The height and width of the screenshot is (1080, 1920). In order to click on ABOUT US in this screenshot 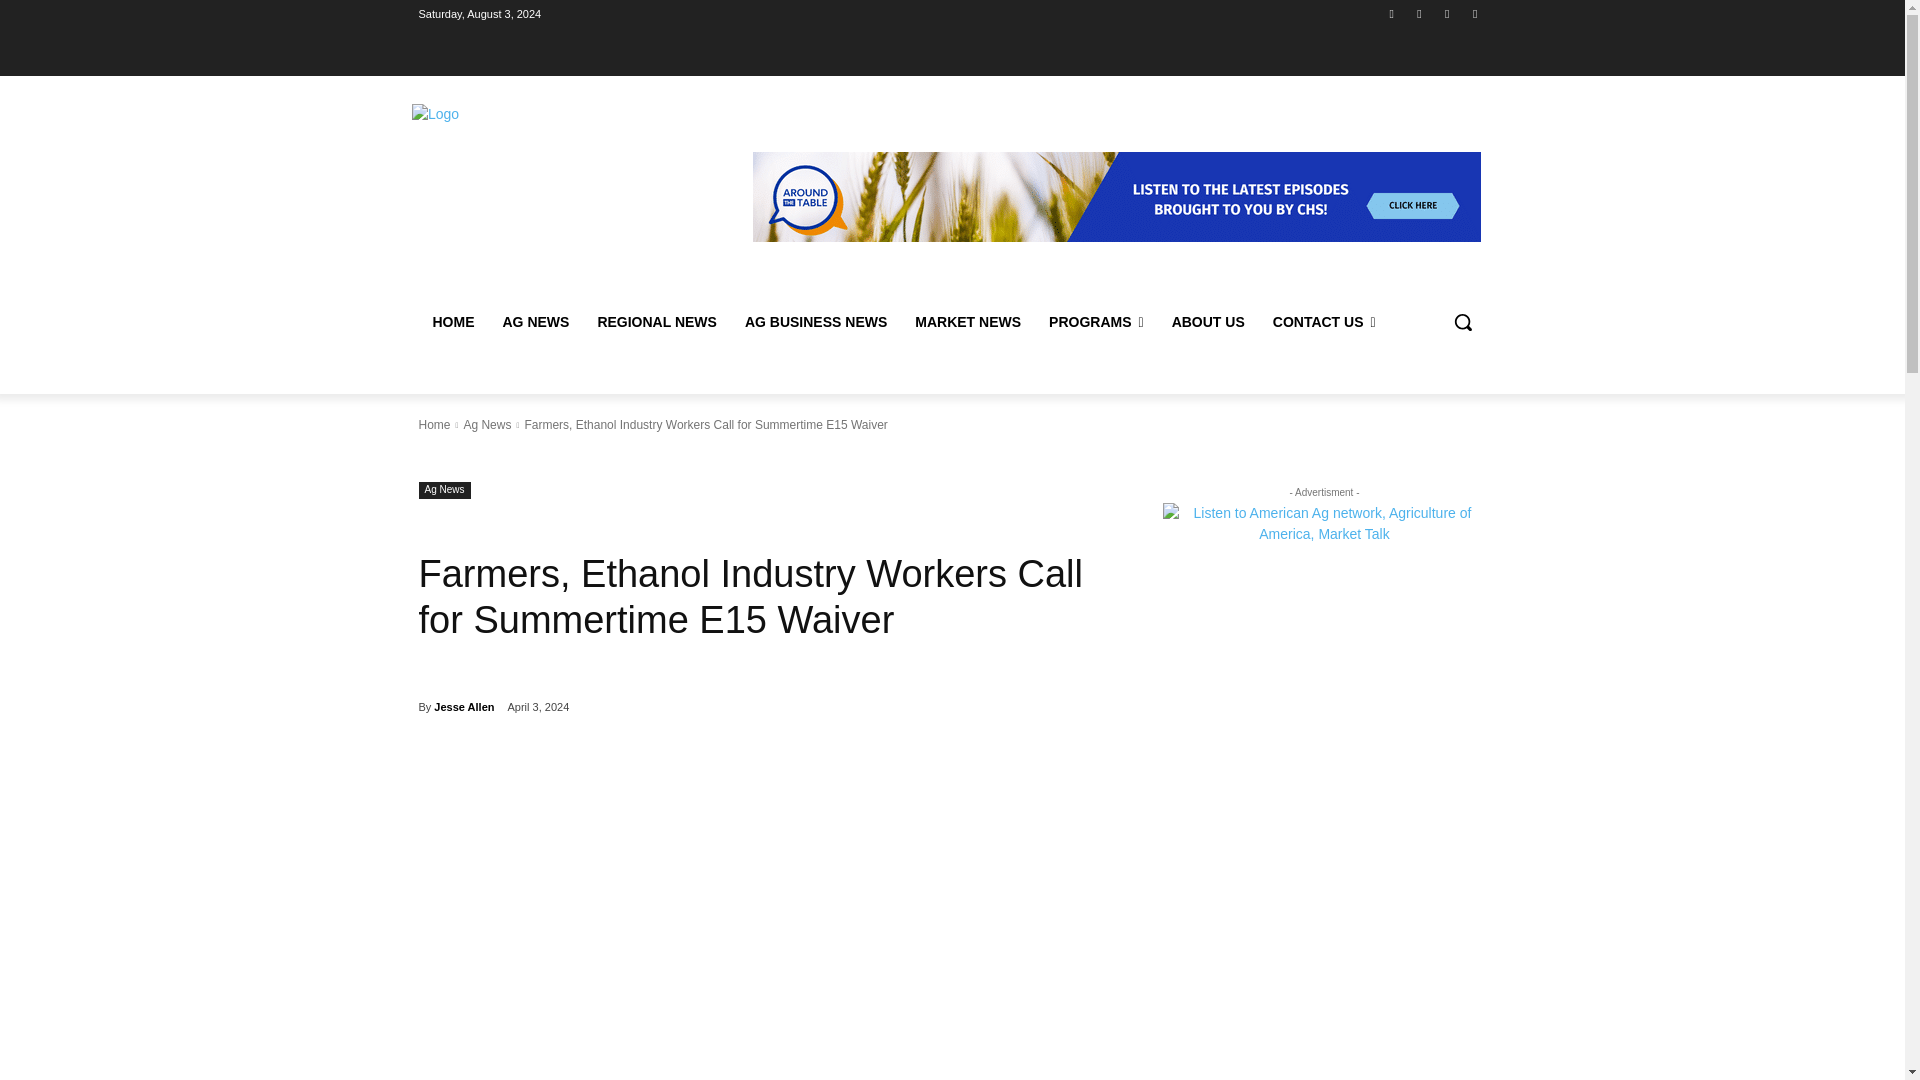, I will do `click(1208, 322)`.